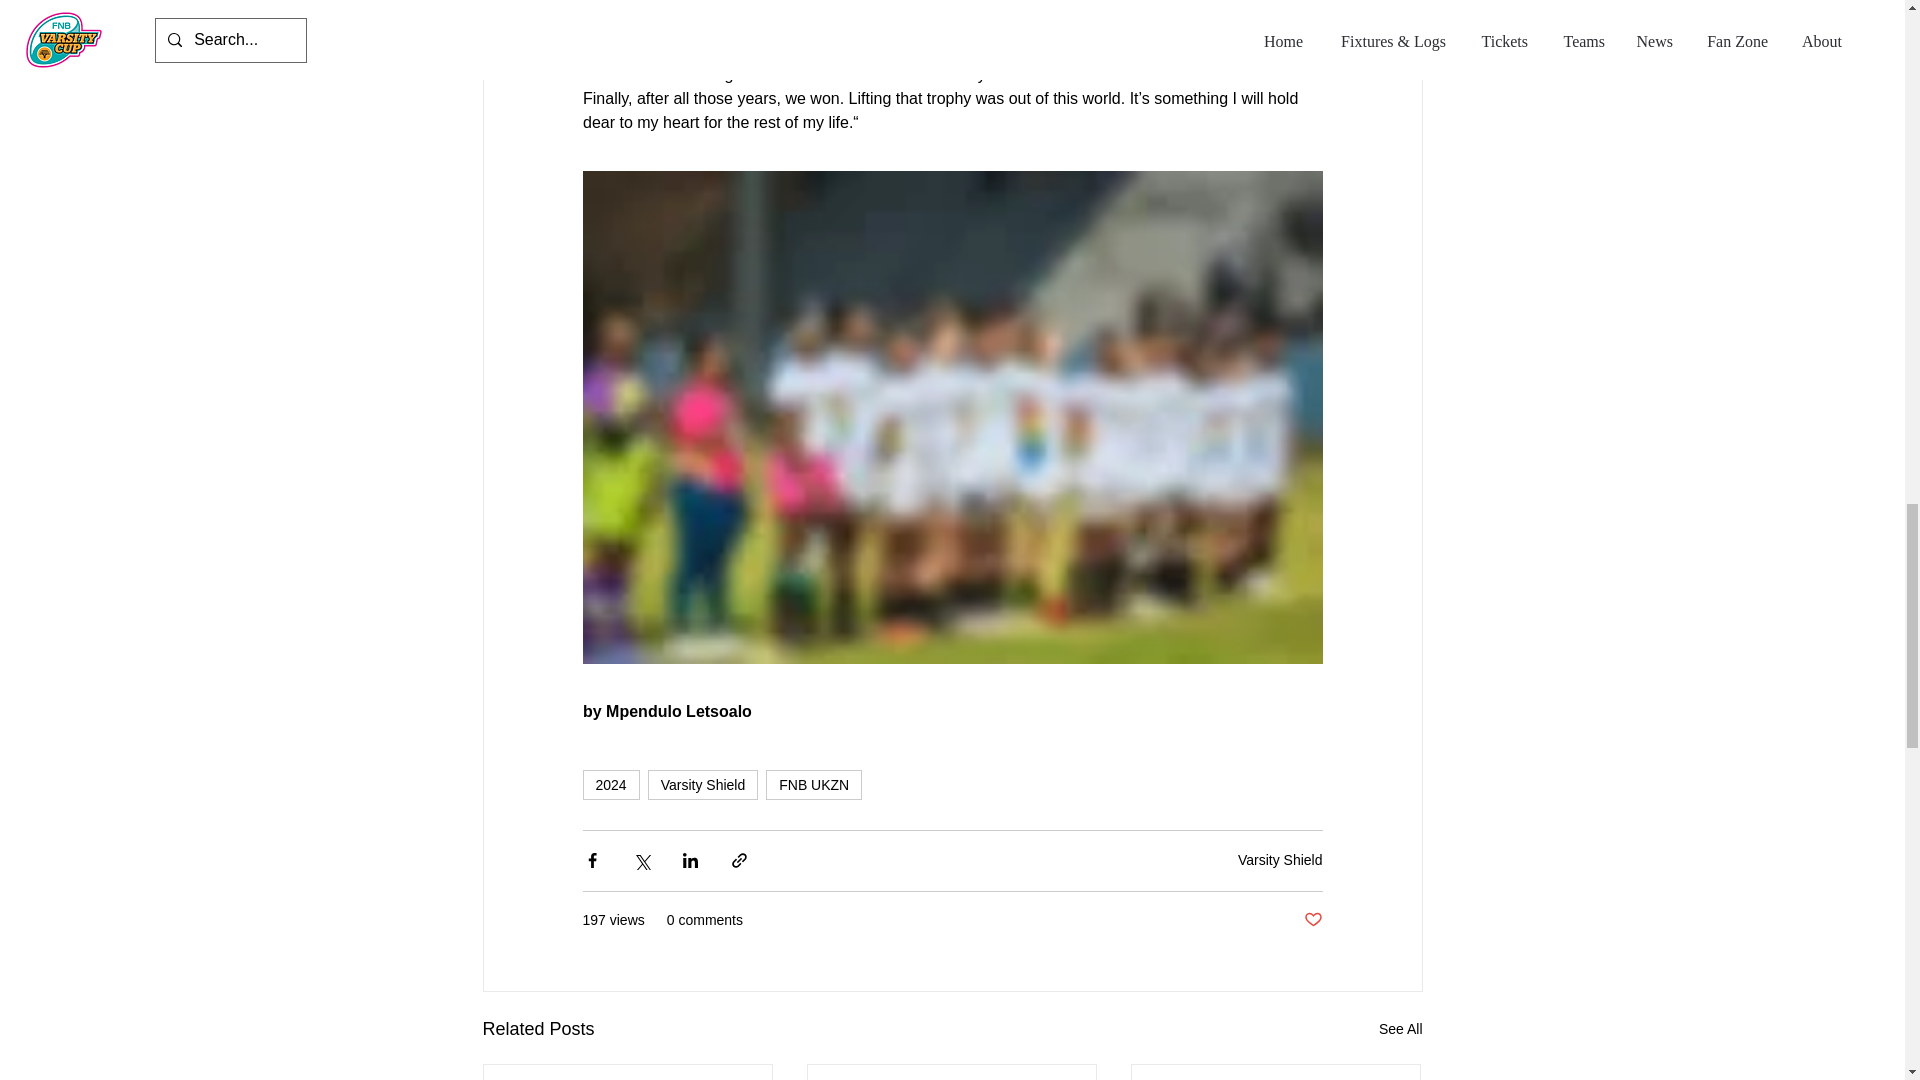  What do you see at coordinates (814, 785) in the screenshot?
I see `FNB UKZN` at bounding box center [814, 785].